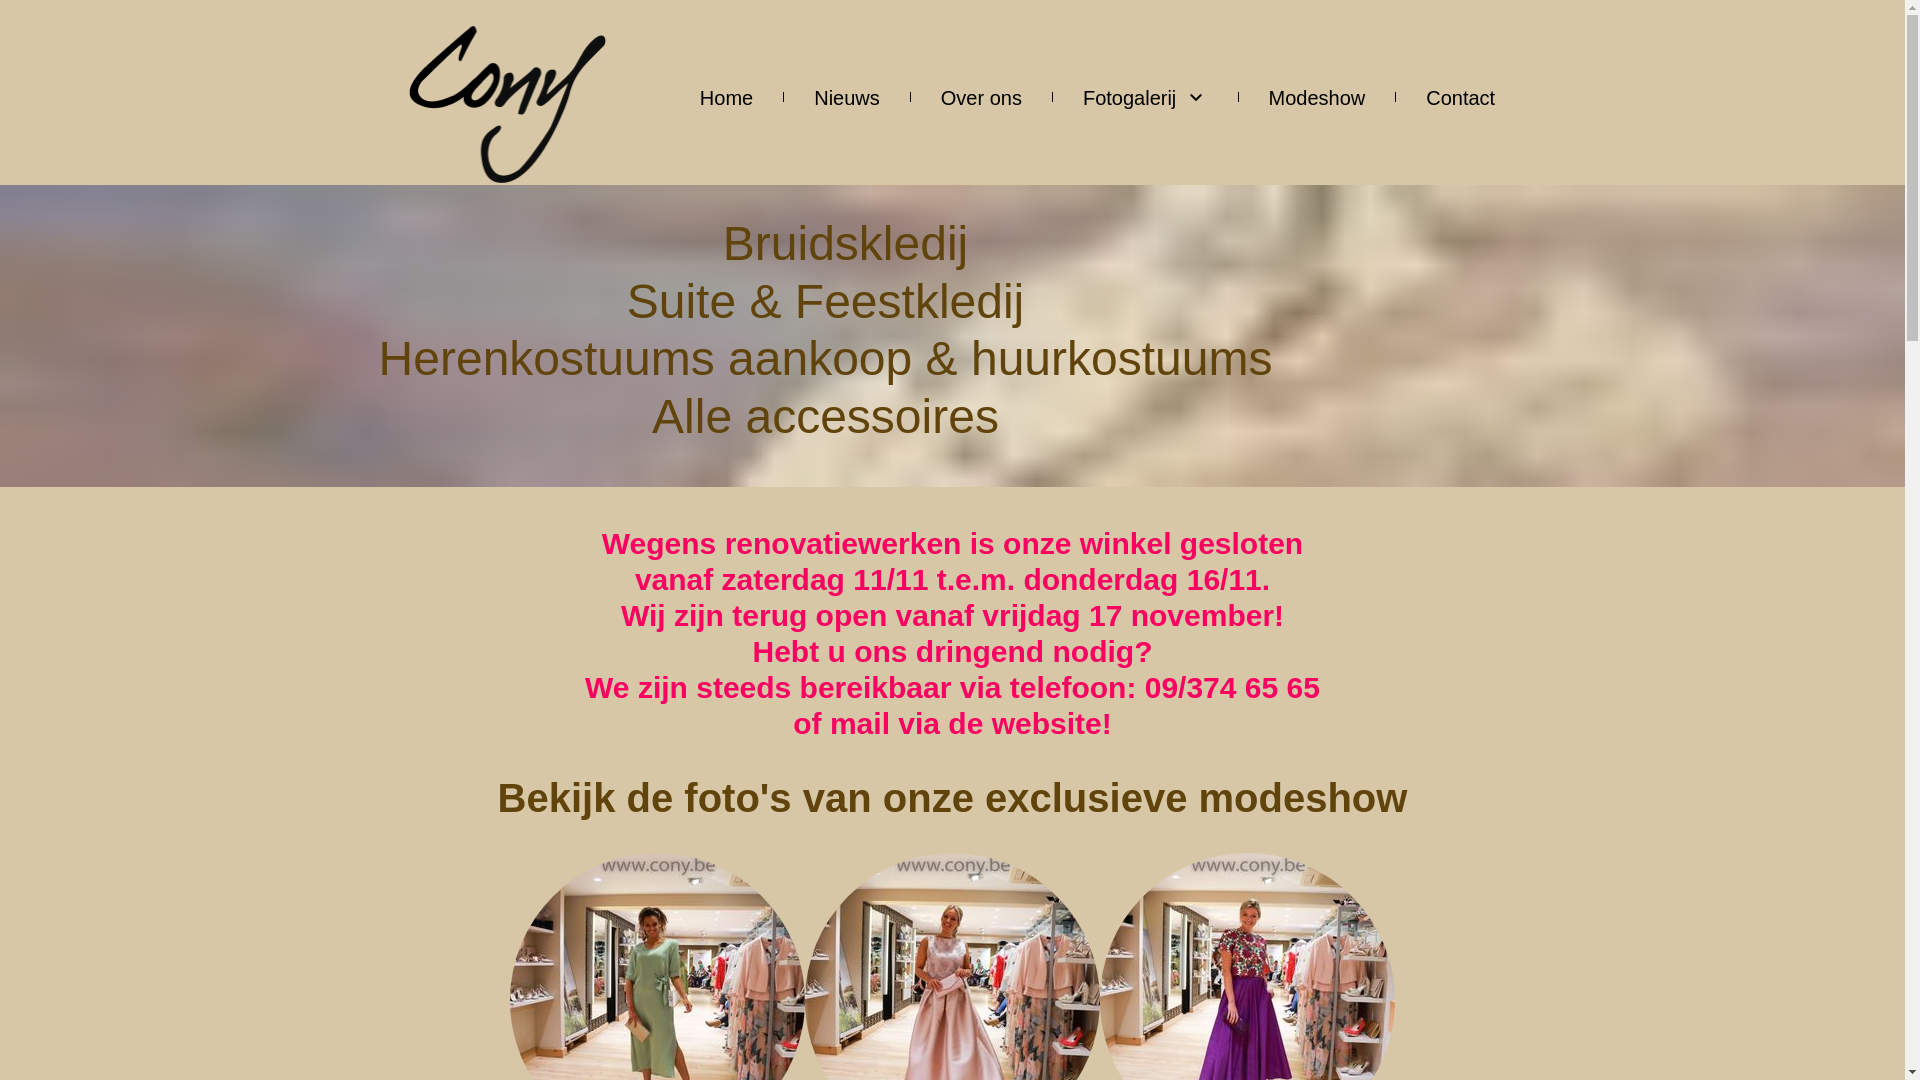 Image resolution: width=1920 pixels, height=1080 pixels. I want to click on Contact, so click(1460, 96).